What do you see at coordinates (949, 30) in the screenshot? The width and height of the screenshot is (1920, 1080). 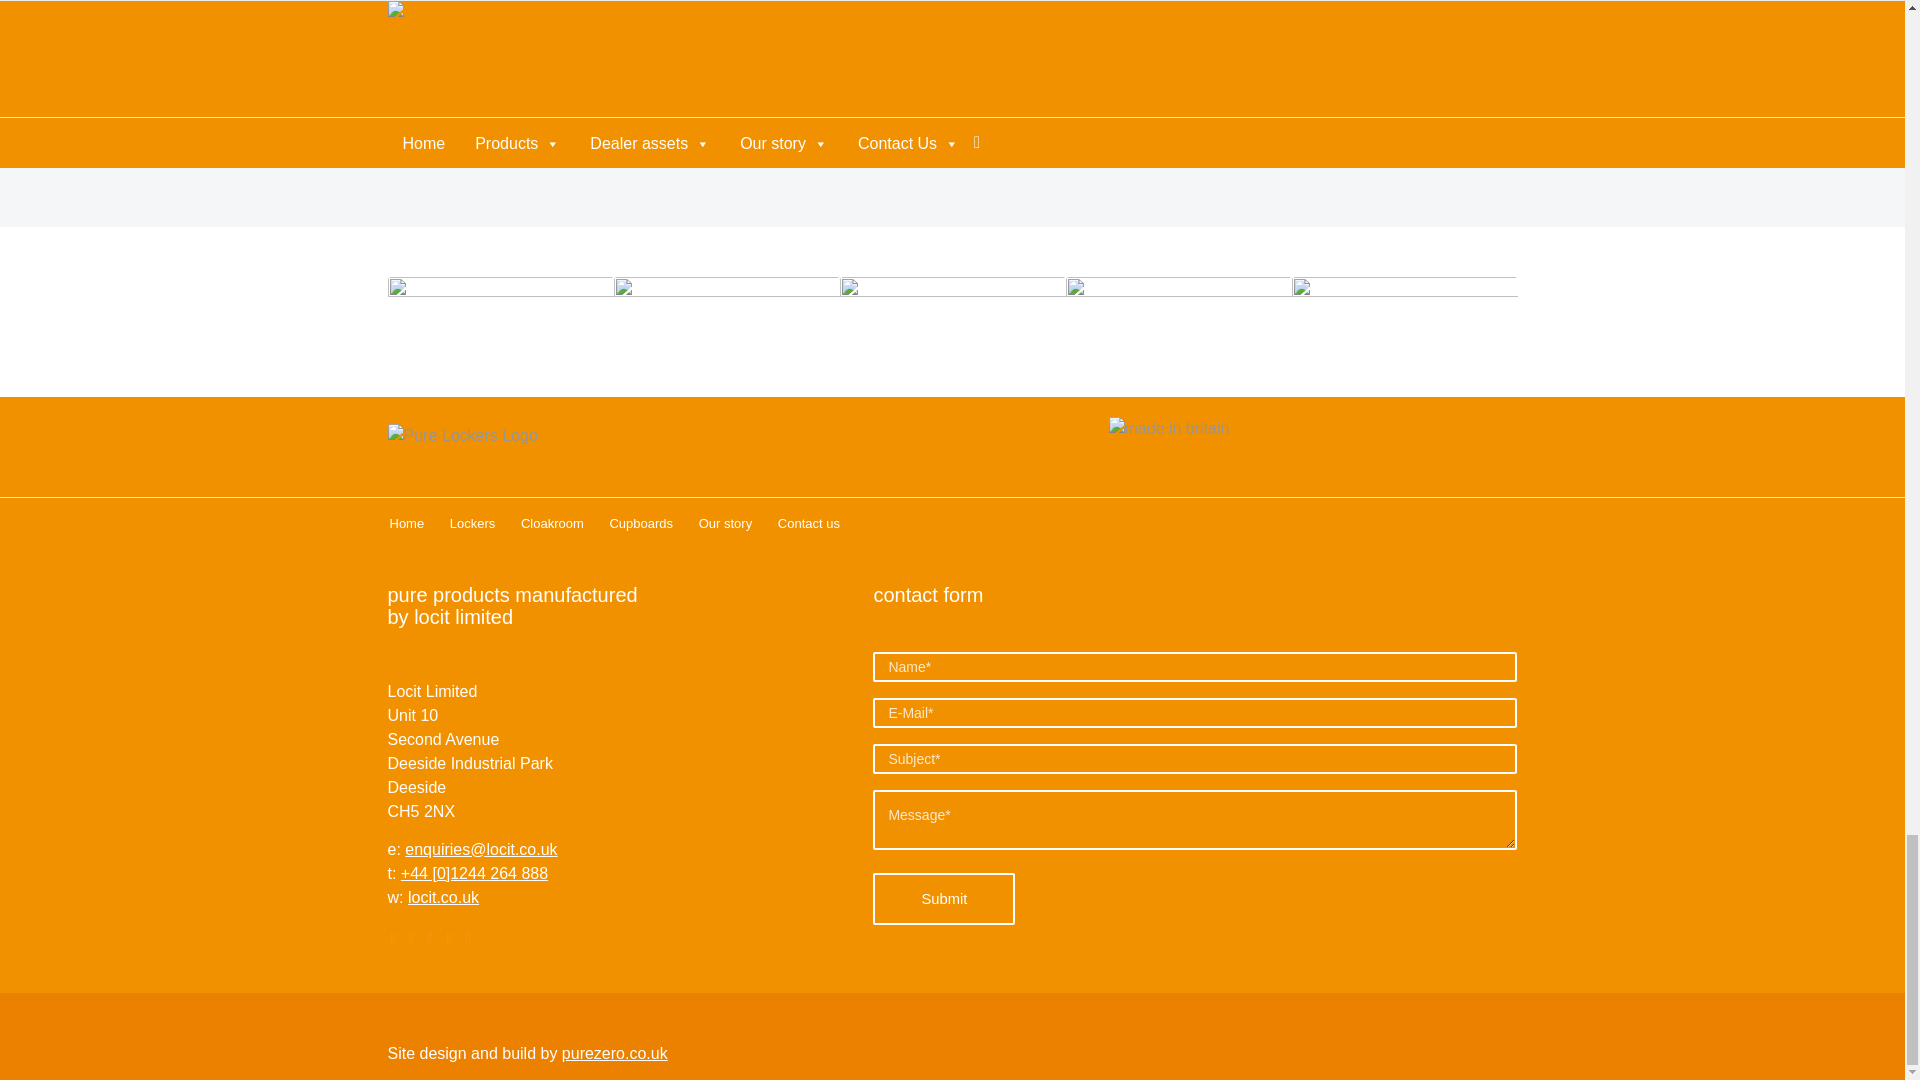 I see `Page 5` at bounding box center [949, 30].